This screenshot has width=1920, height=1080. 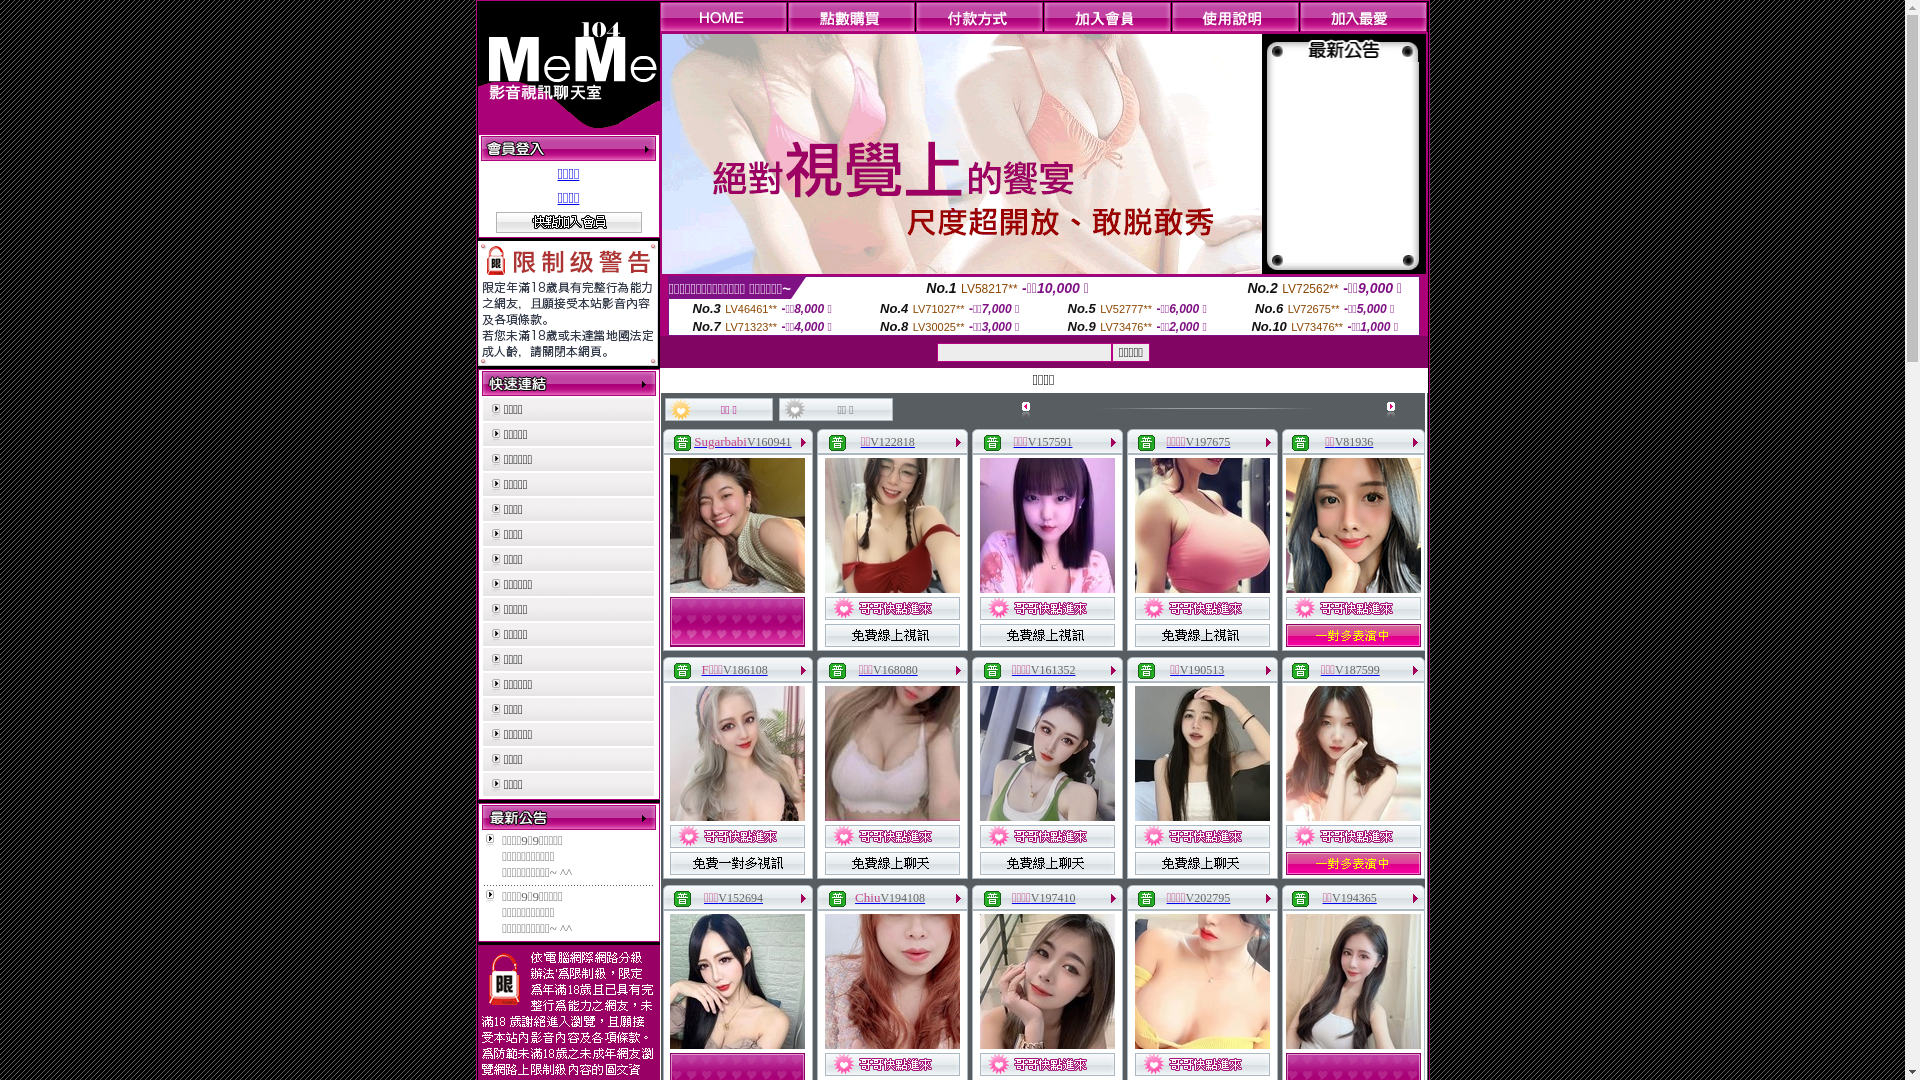 I want to click on V160941, so click(x=770, y=442).